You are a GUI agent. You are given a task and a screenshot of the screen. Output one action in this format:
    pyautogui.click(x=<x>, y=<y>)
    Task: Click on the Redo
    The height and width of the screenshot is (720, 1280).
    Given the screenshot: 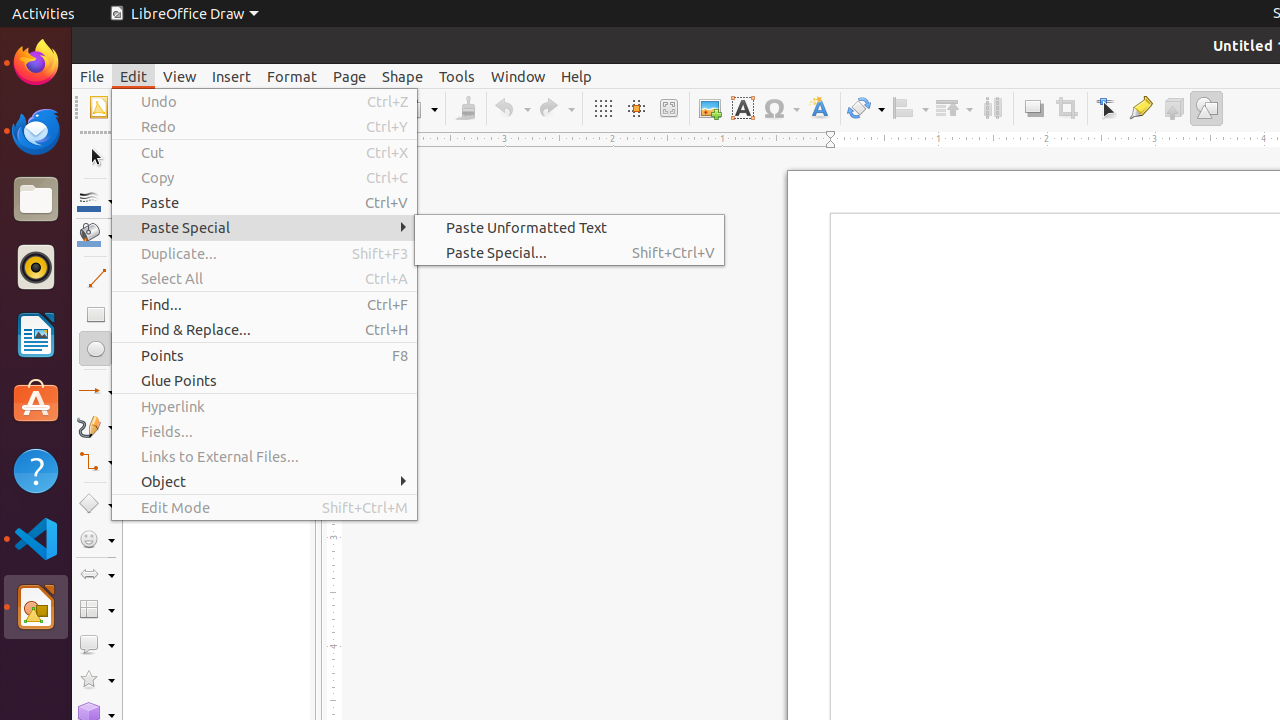 What is the action you would take?
    pyautogui.click(x=556, y=108)
    